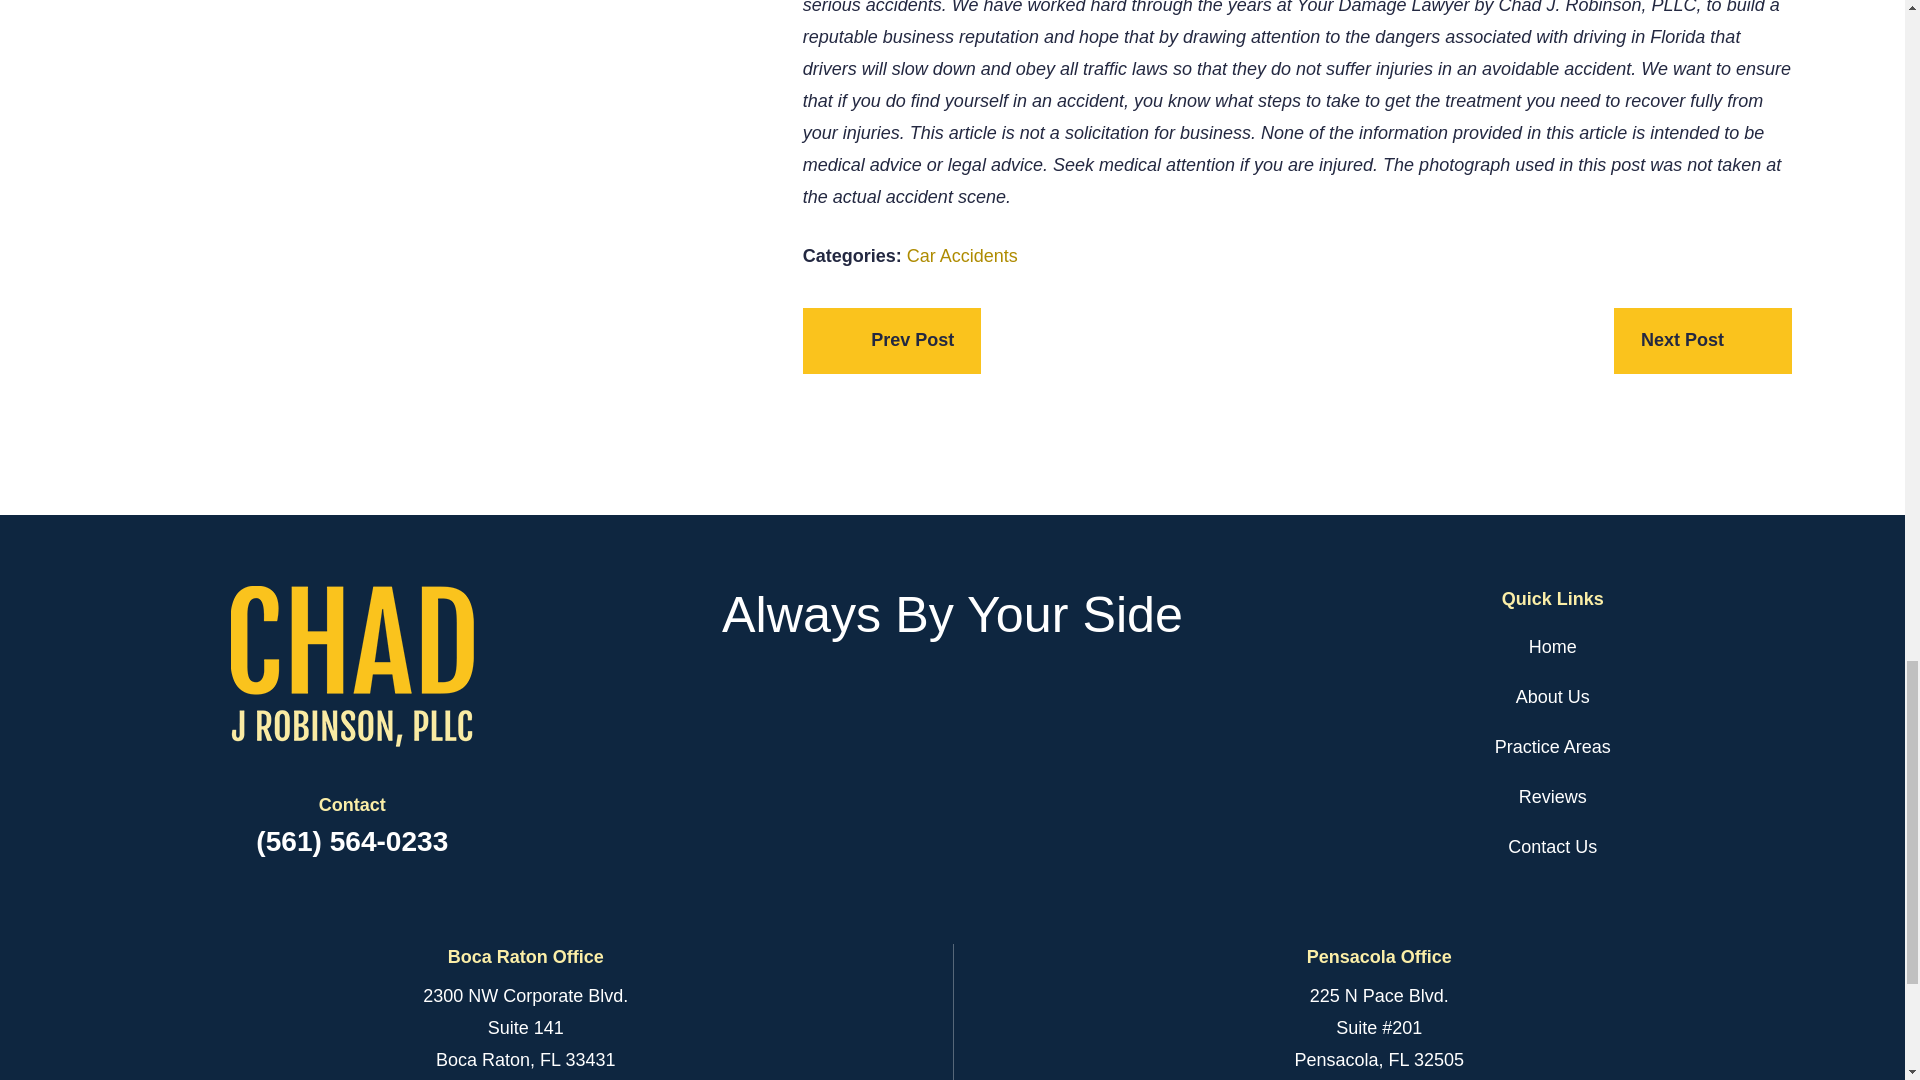  Describe the element at coordinates (351, 666) in the screenshot. I see `Home` at that location.